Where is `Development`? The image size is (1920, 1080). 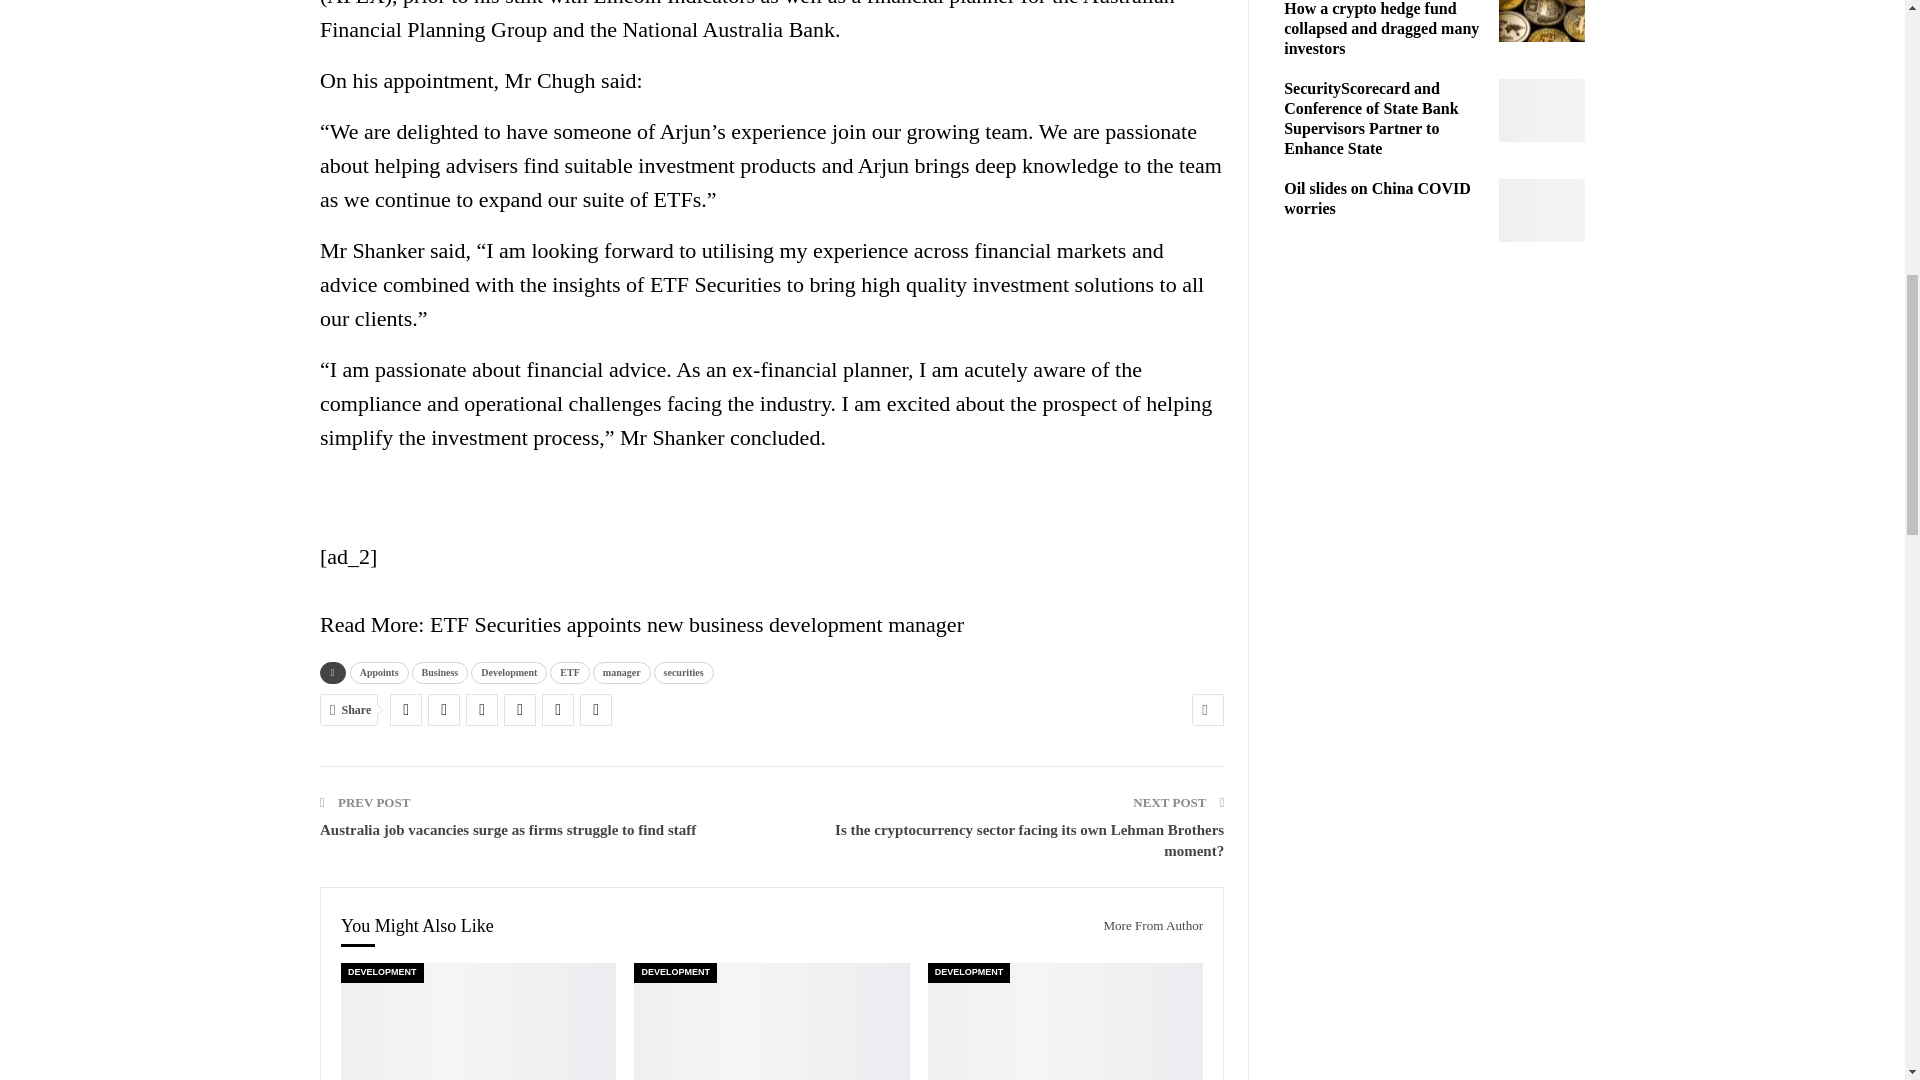
Development is located at coordinates (508, 672).